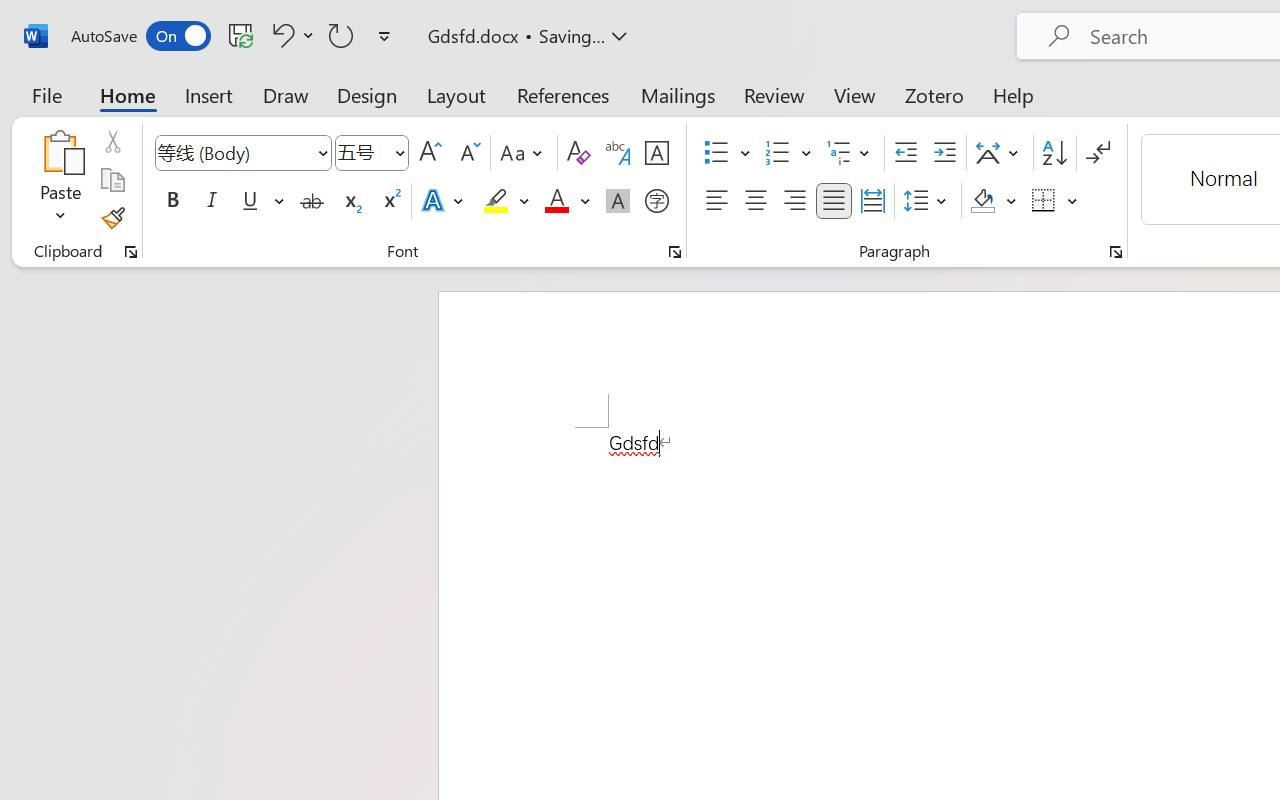 The width and height of the screenshot is (1280, 800). Describe the element at coordinates (944, 153) in the screenshot. I see `Increase Indent` at that location.